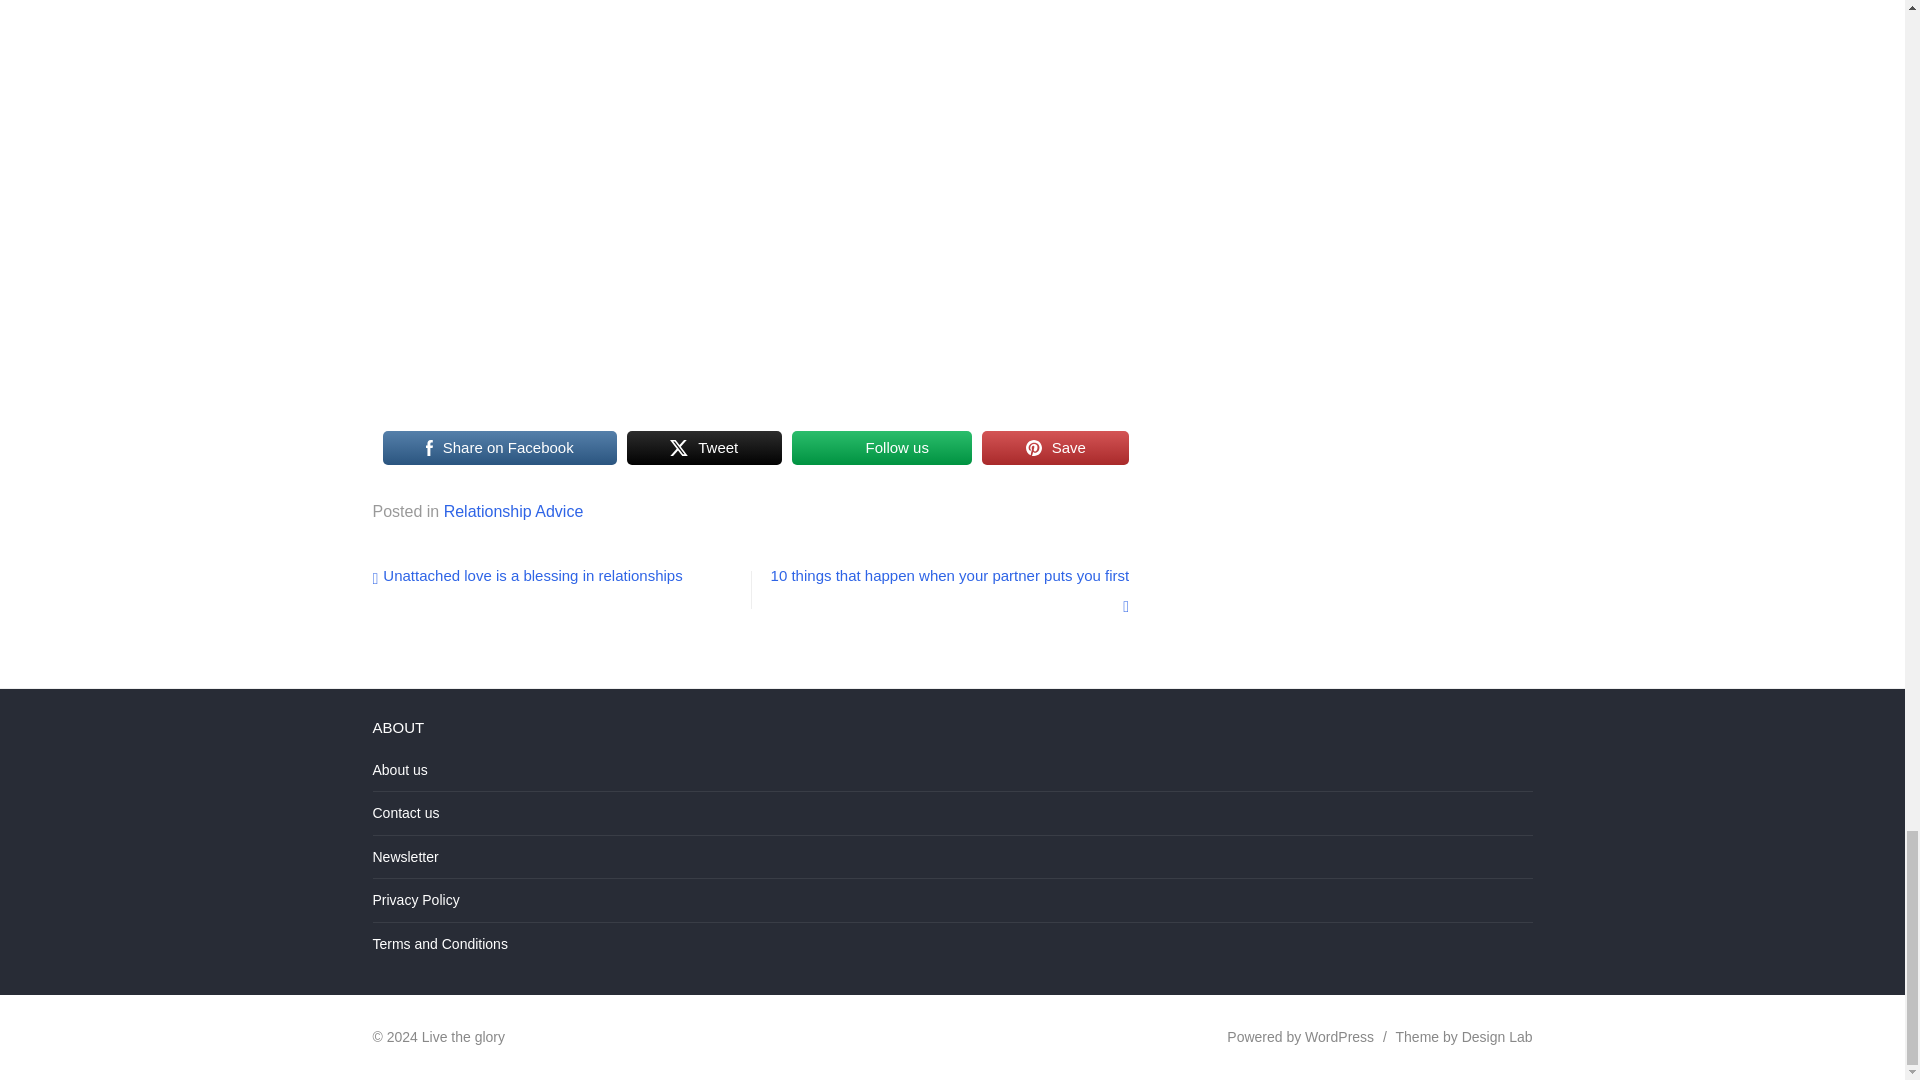 The width and height of the screenshot is (1920, 1080). What do you see at coordinates (526, 576) in the screenshot?
I see `Unattached love is a blessing in relationships` at bounding box center [526, 576].